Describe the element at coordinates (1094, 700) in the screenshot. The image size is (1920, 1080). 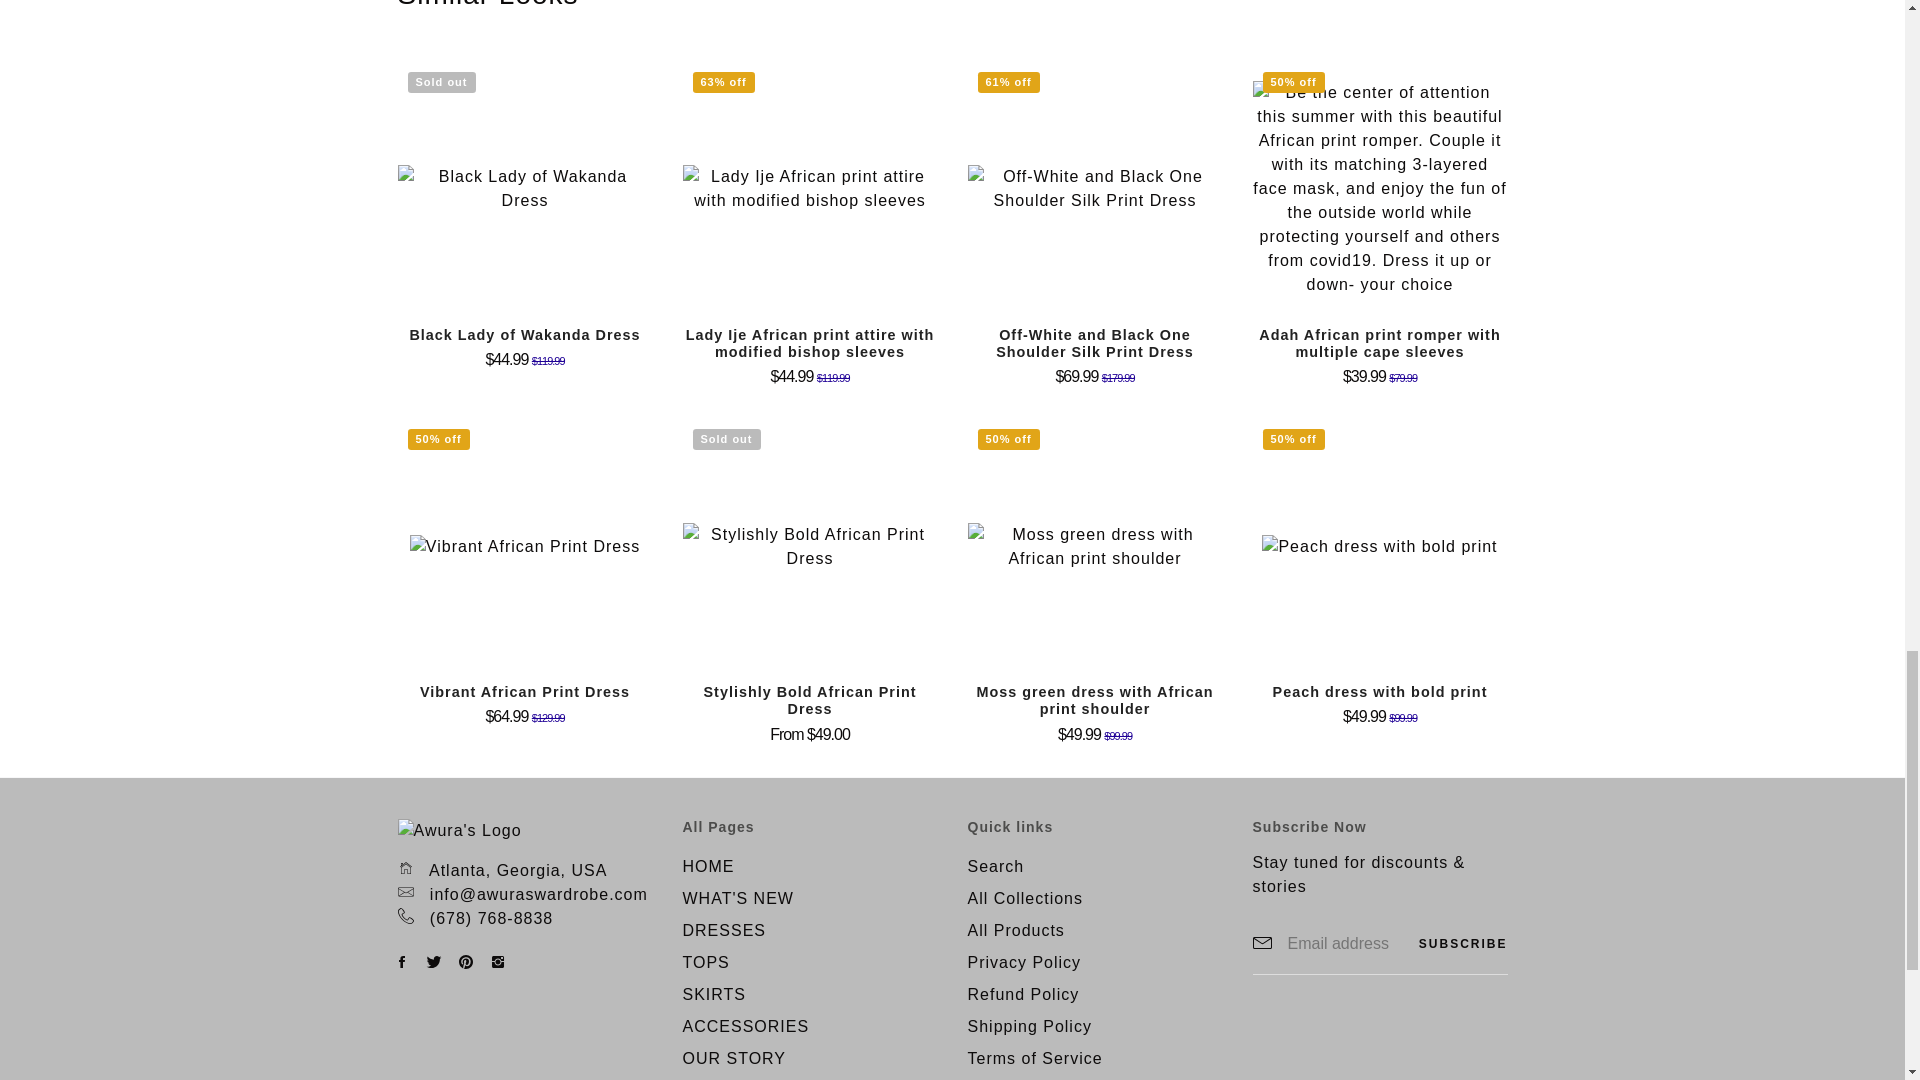
I see `Moss green dress with African print shoulder` at that location.